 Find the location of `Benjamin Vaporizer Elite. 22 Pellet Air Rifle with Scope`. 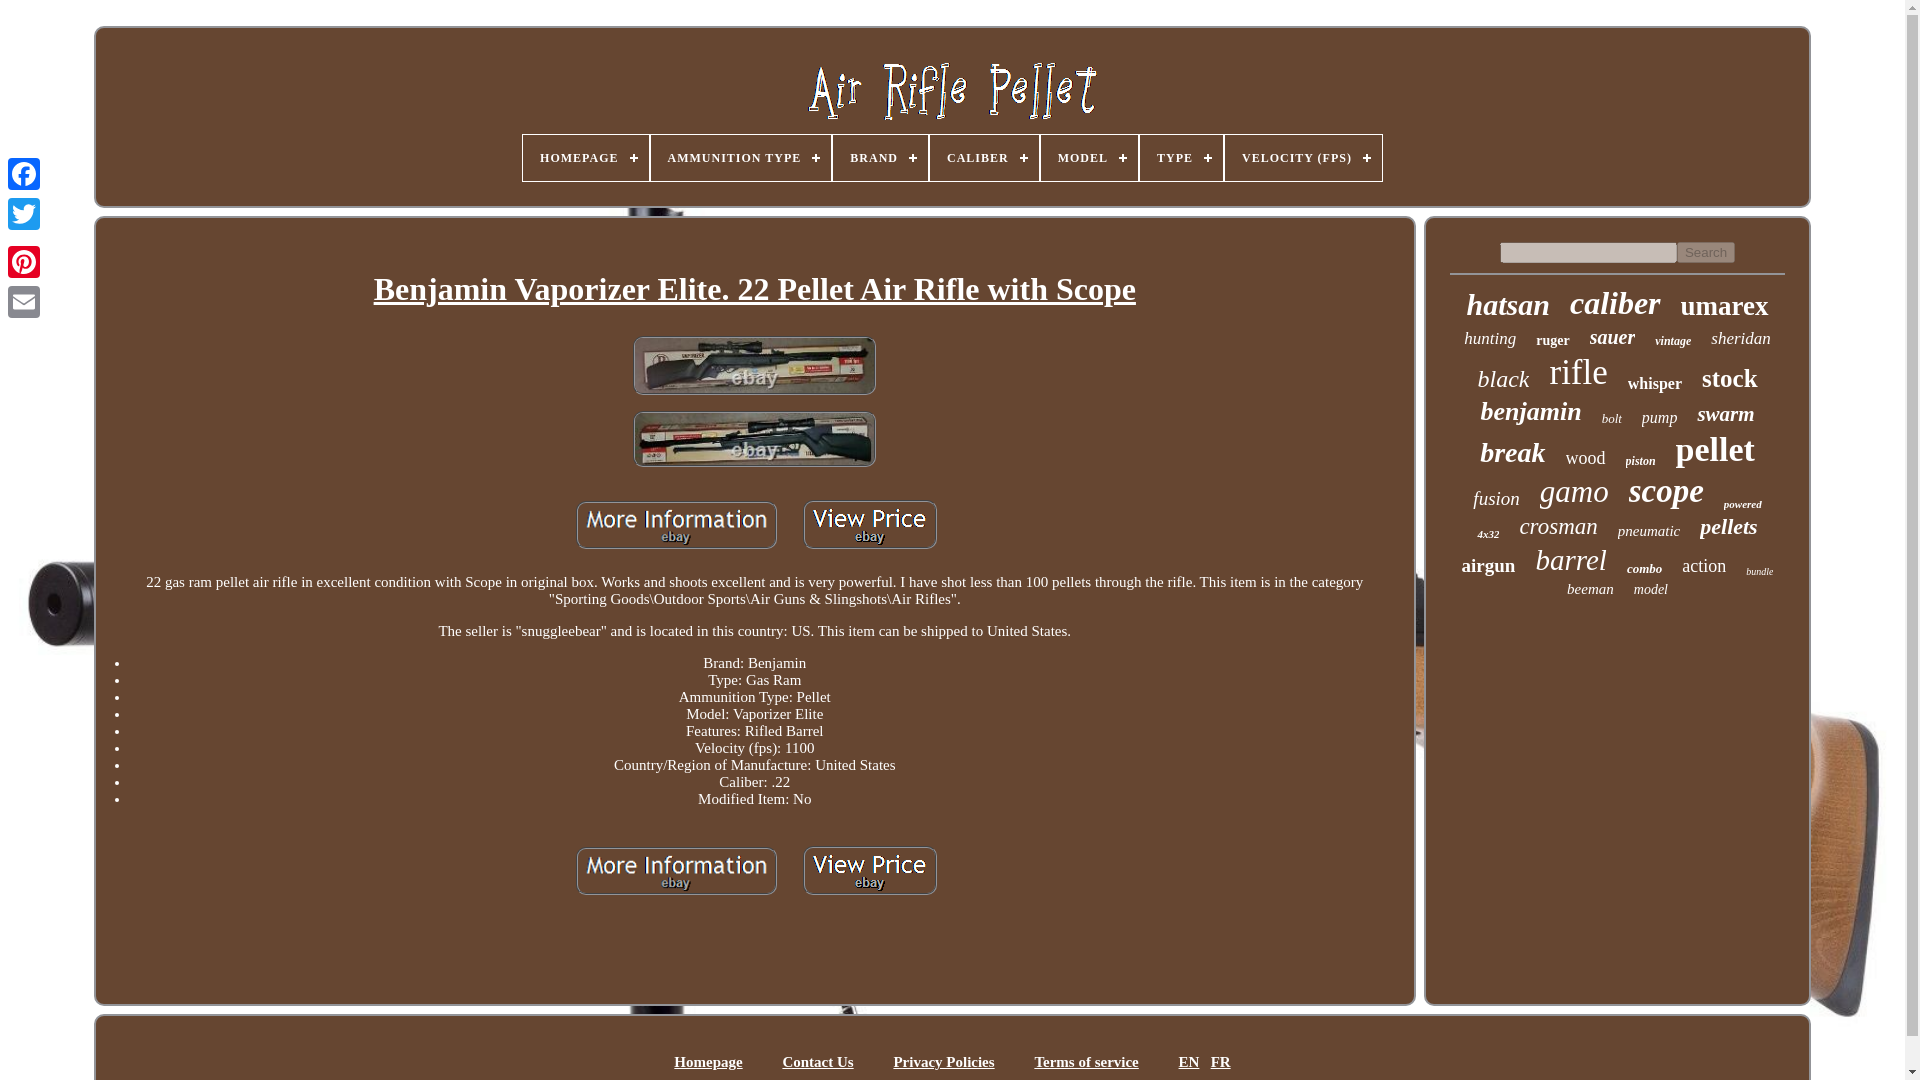

Benjamin Vaporizer Elite. 22 Pellet Air Rifle with Scope is located at coordinates (676, 524).